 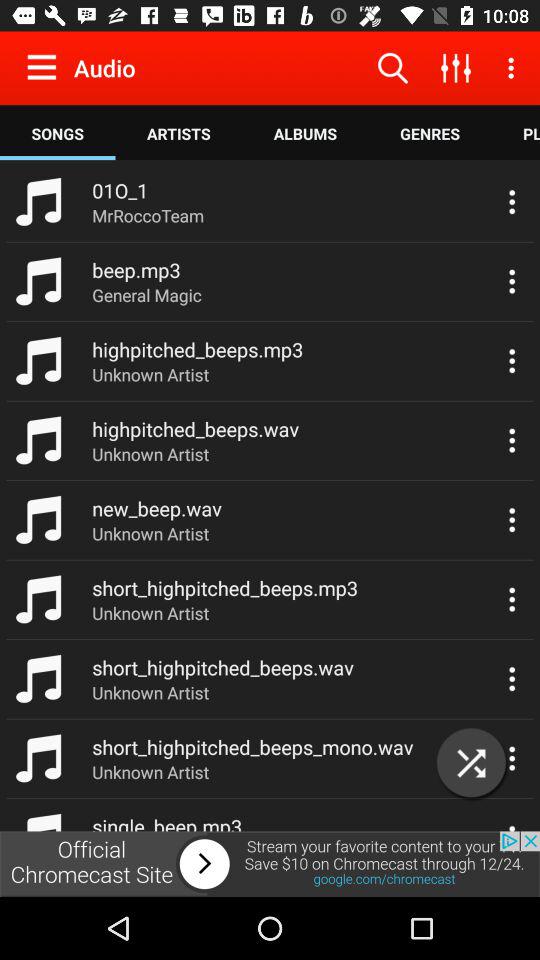 I want to click on goes to main menu, so click(x=46, y=67).